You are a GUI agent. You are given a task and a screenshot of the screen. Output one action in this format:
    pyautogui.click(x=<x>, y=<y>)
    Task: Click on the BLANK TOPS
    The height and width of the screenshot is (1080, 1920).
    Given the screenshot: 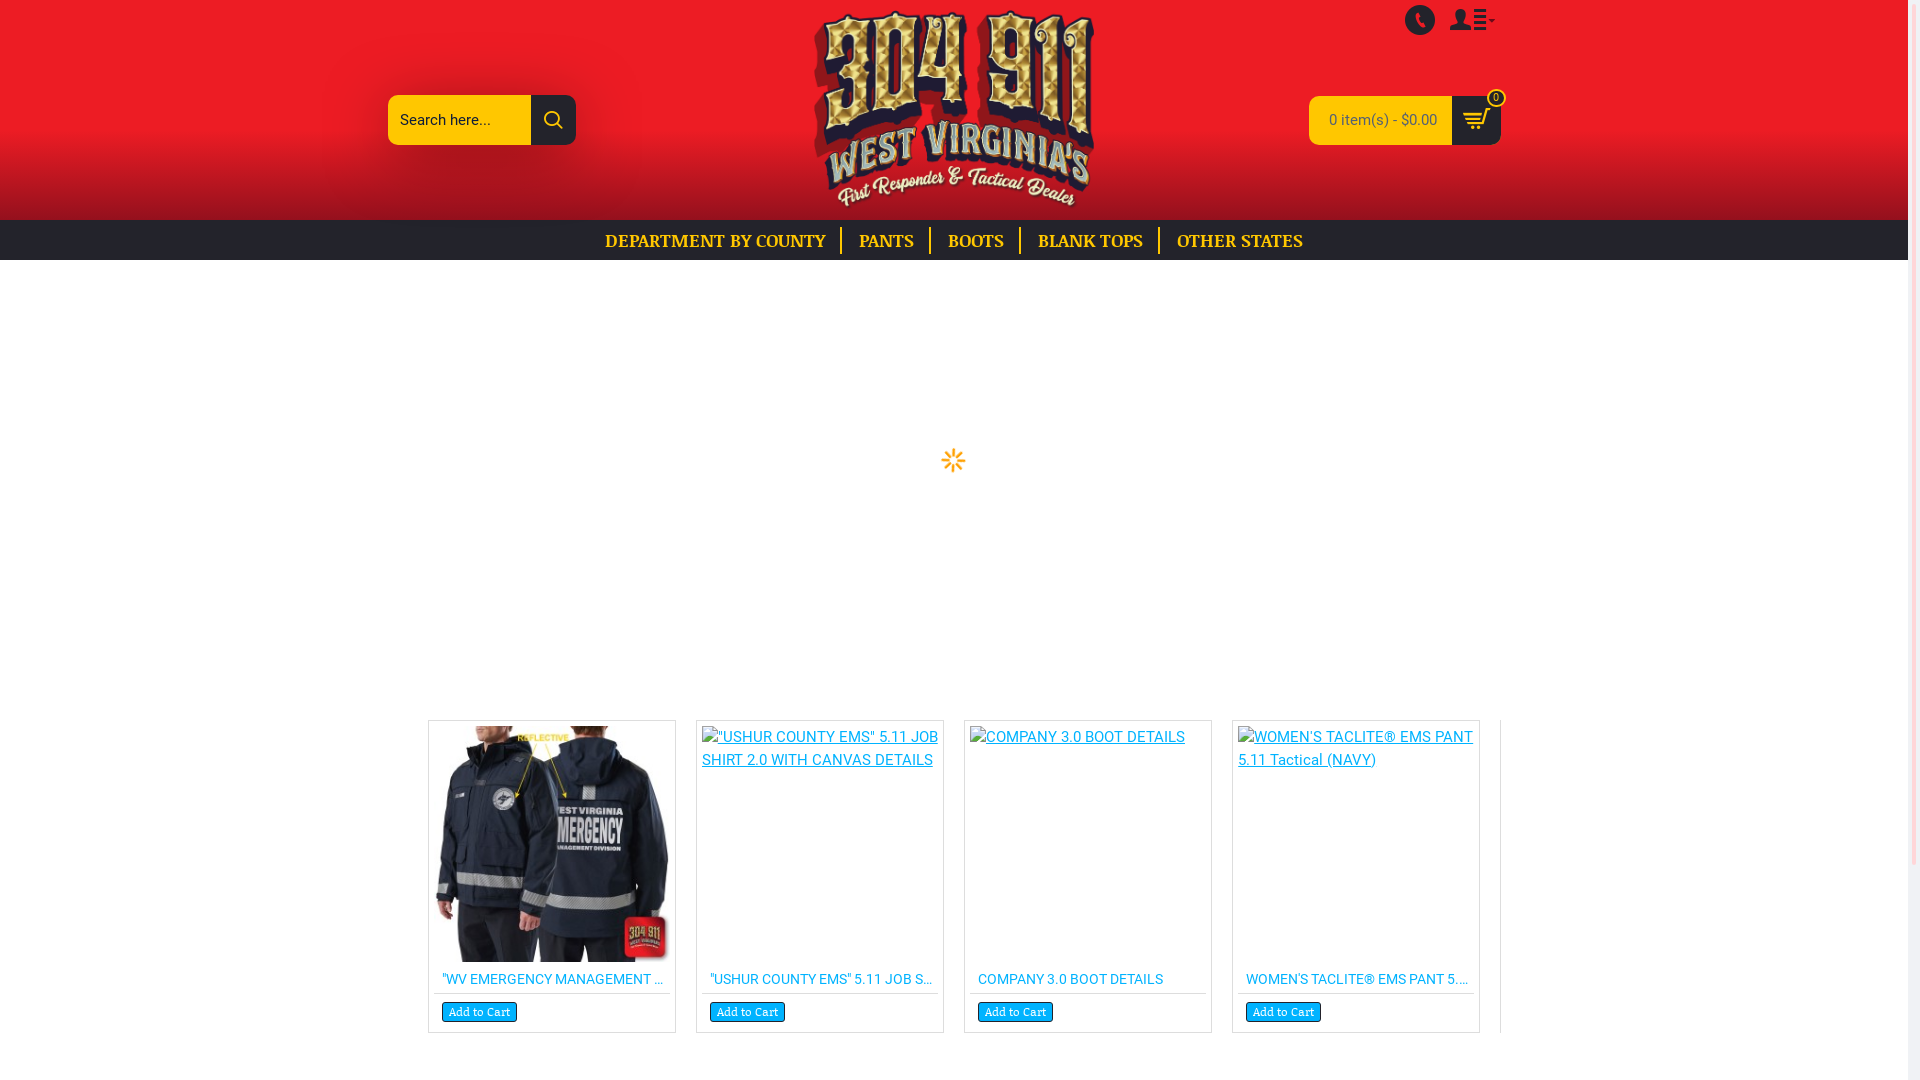 What is the action you would take?
    pyautogui.click(x=1099, y=240)
    